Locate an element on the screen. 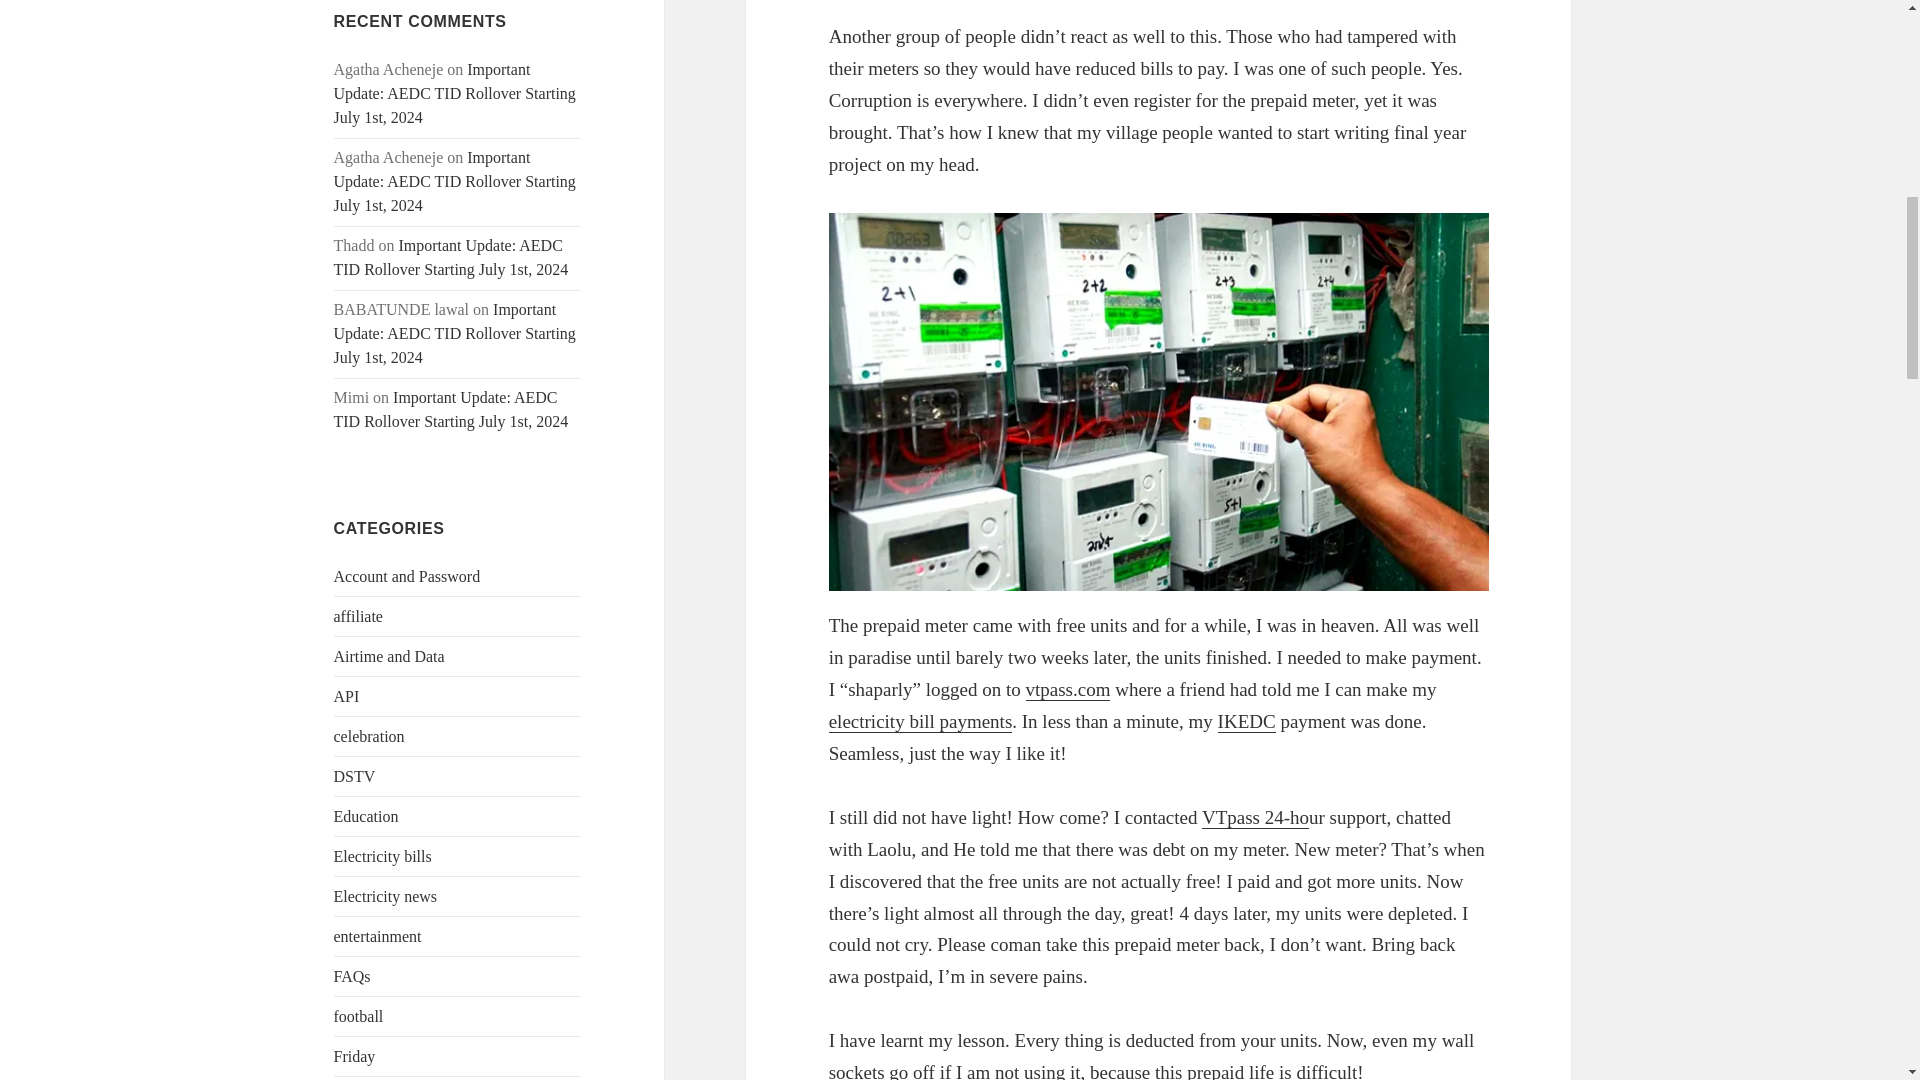 The height and width of the screenshot is (1080, 1920). Electricity bills is located at coordinates (383, 856).